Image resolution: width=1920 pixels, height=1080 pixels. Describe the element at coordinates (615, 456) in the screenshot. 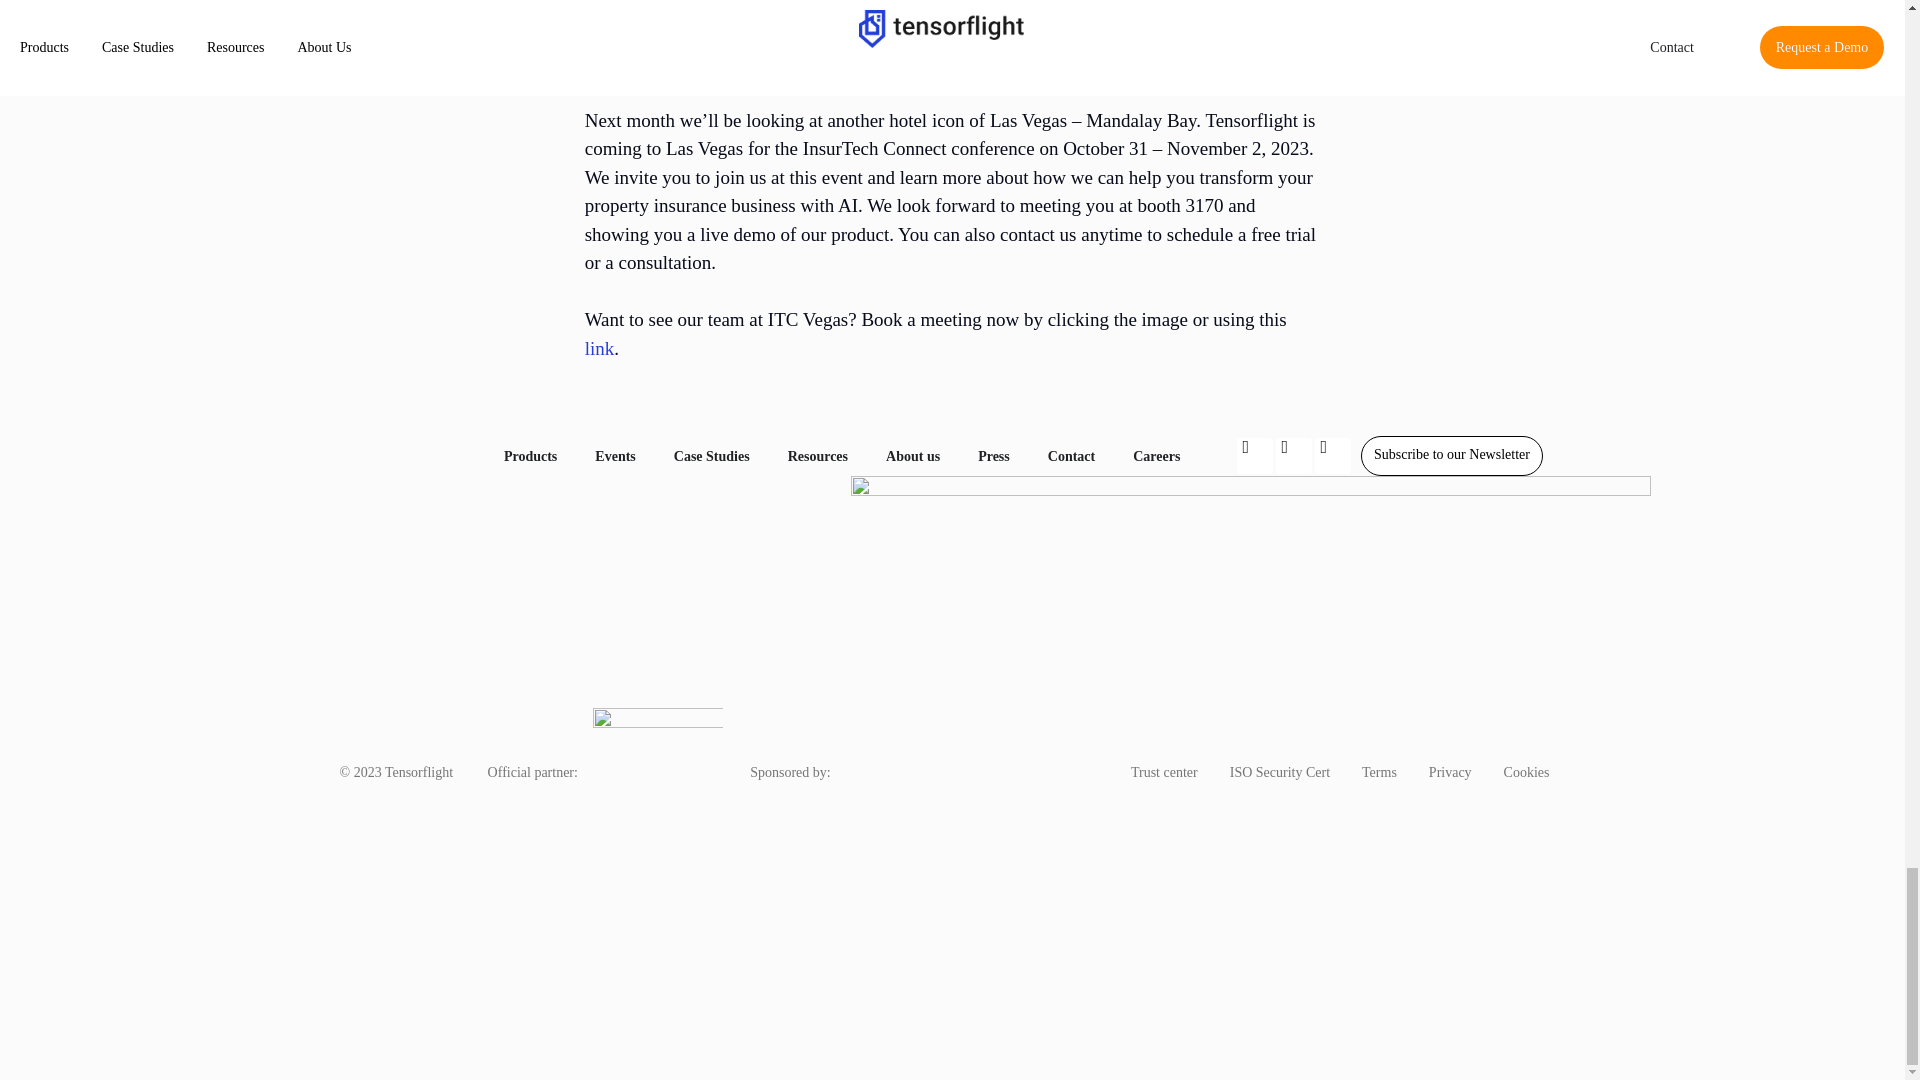

I see `Events` at that location.